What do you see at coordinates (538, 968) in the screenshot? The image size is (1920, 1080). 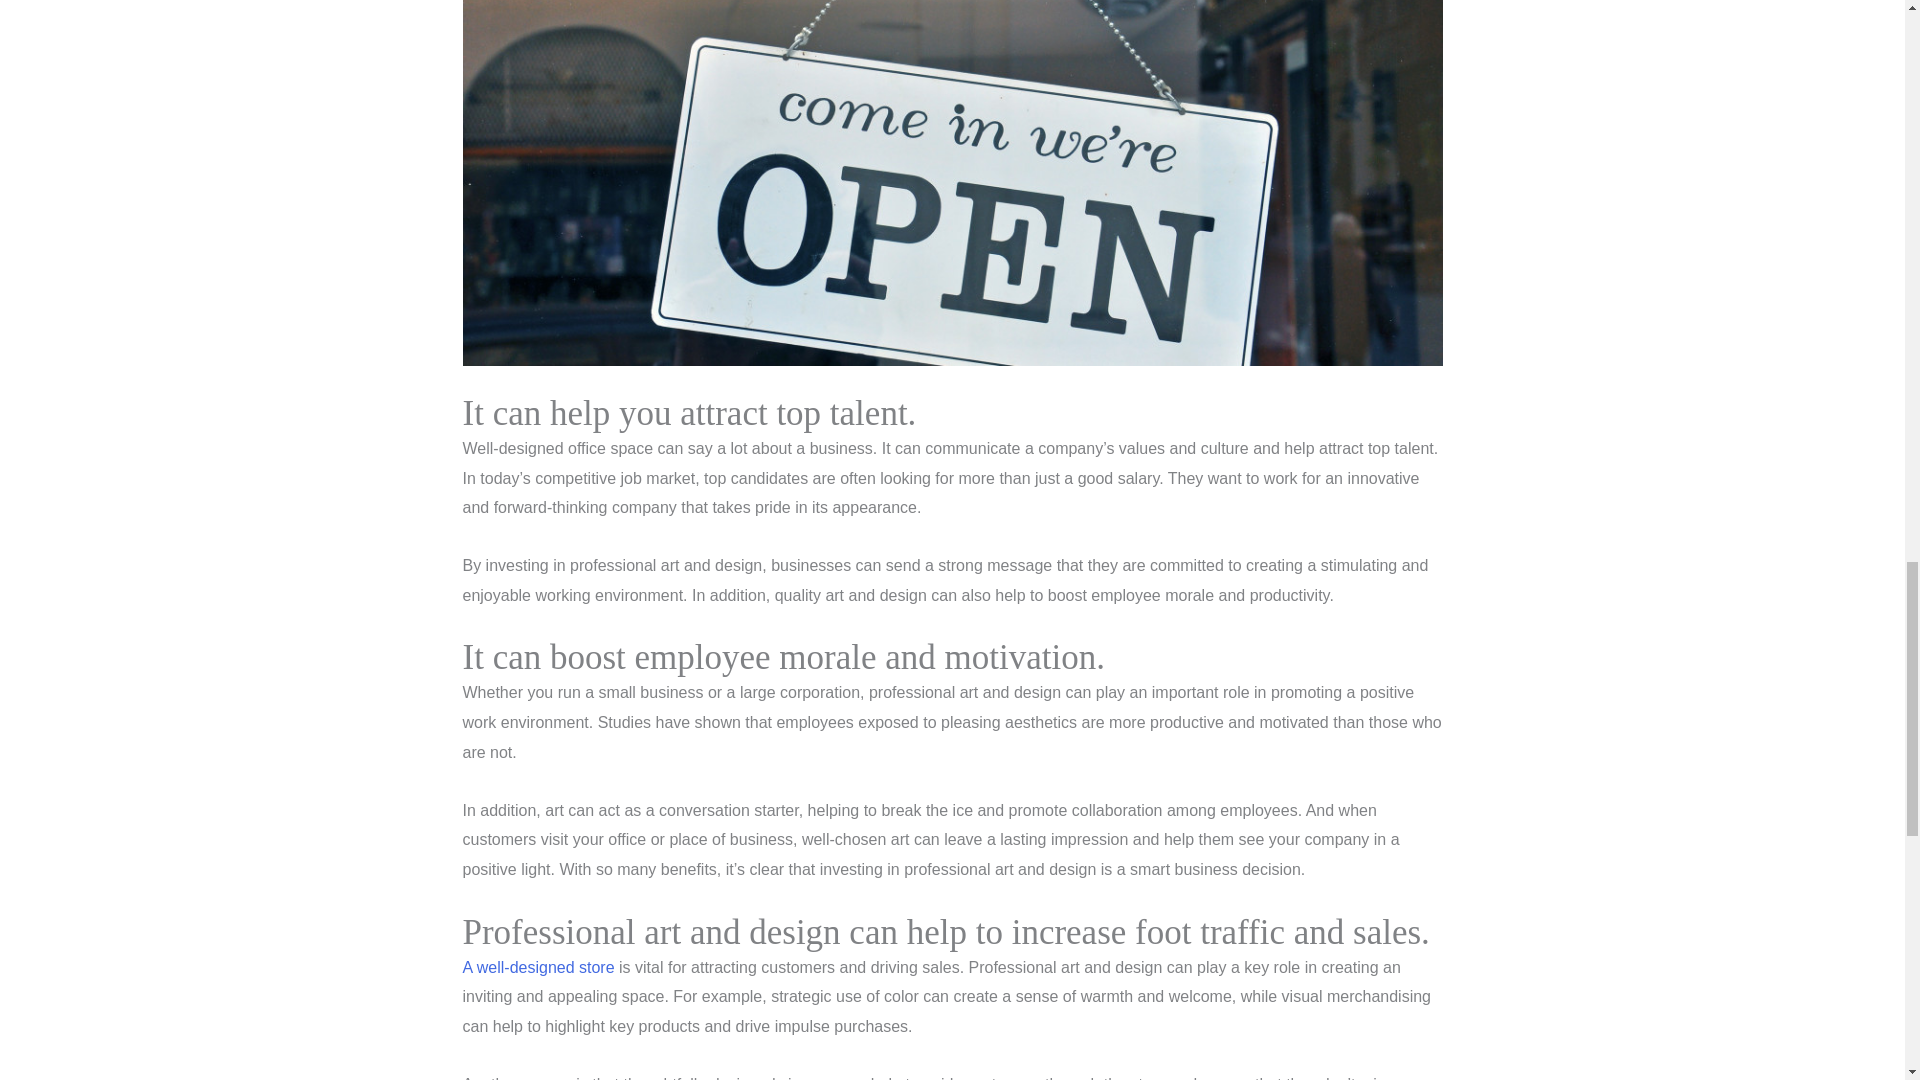 I see `A well-designed store` at bounding box center [538, 968].